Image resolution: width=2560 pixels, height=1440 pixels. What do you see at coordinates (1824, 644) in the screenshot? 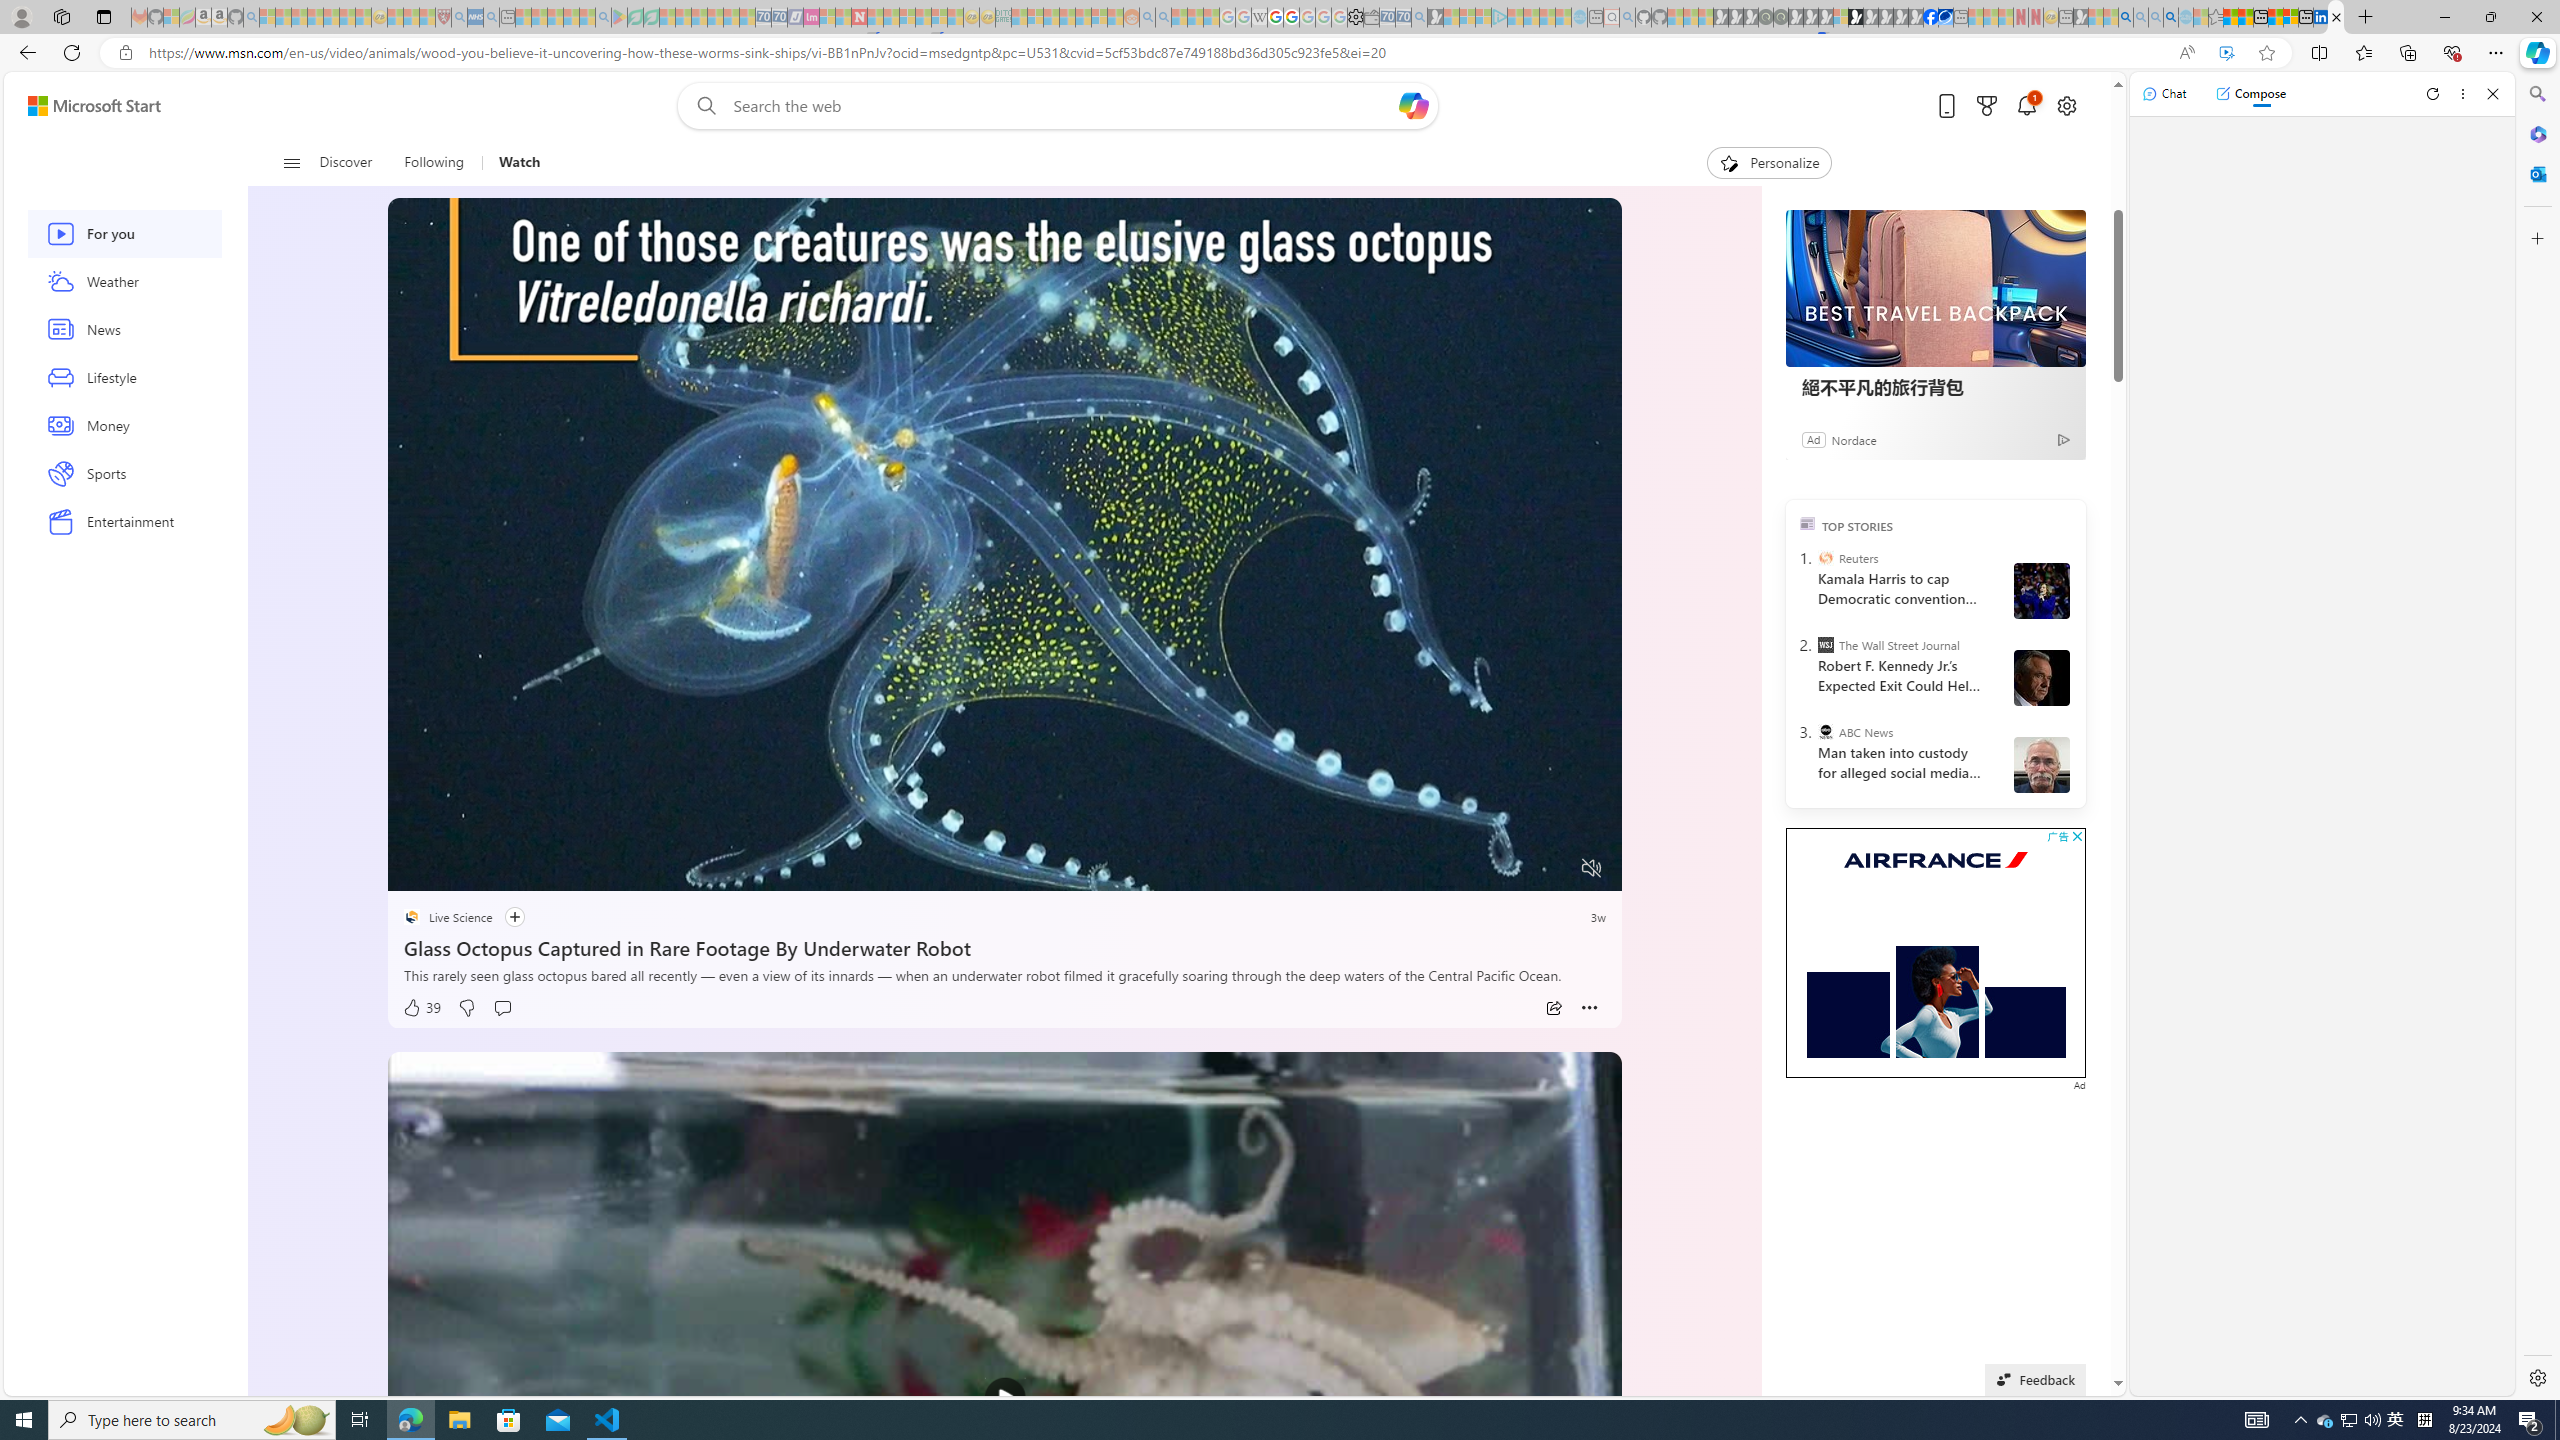
I see `The Wall Street Journal` at bounding box center [1824, 644].